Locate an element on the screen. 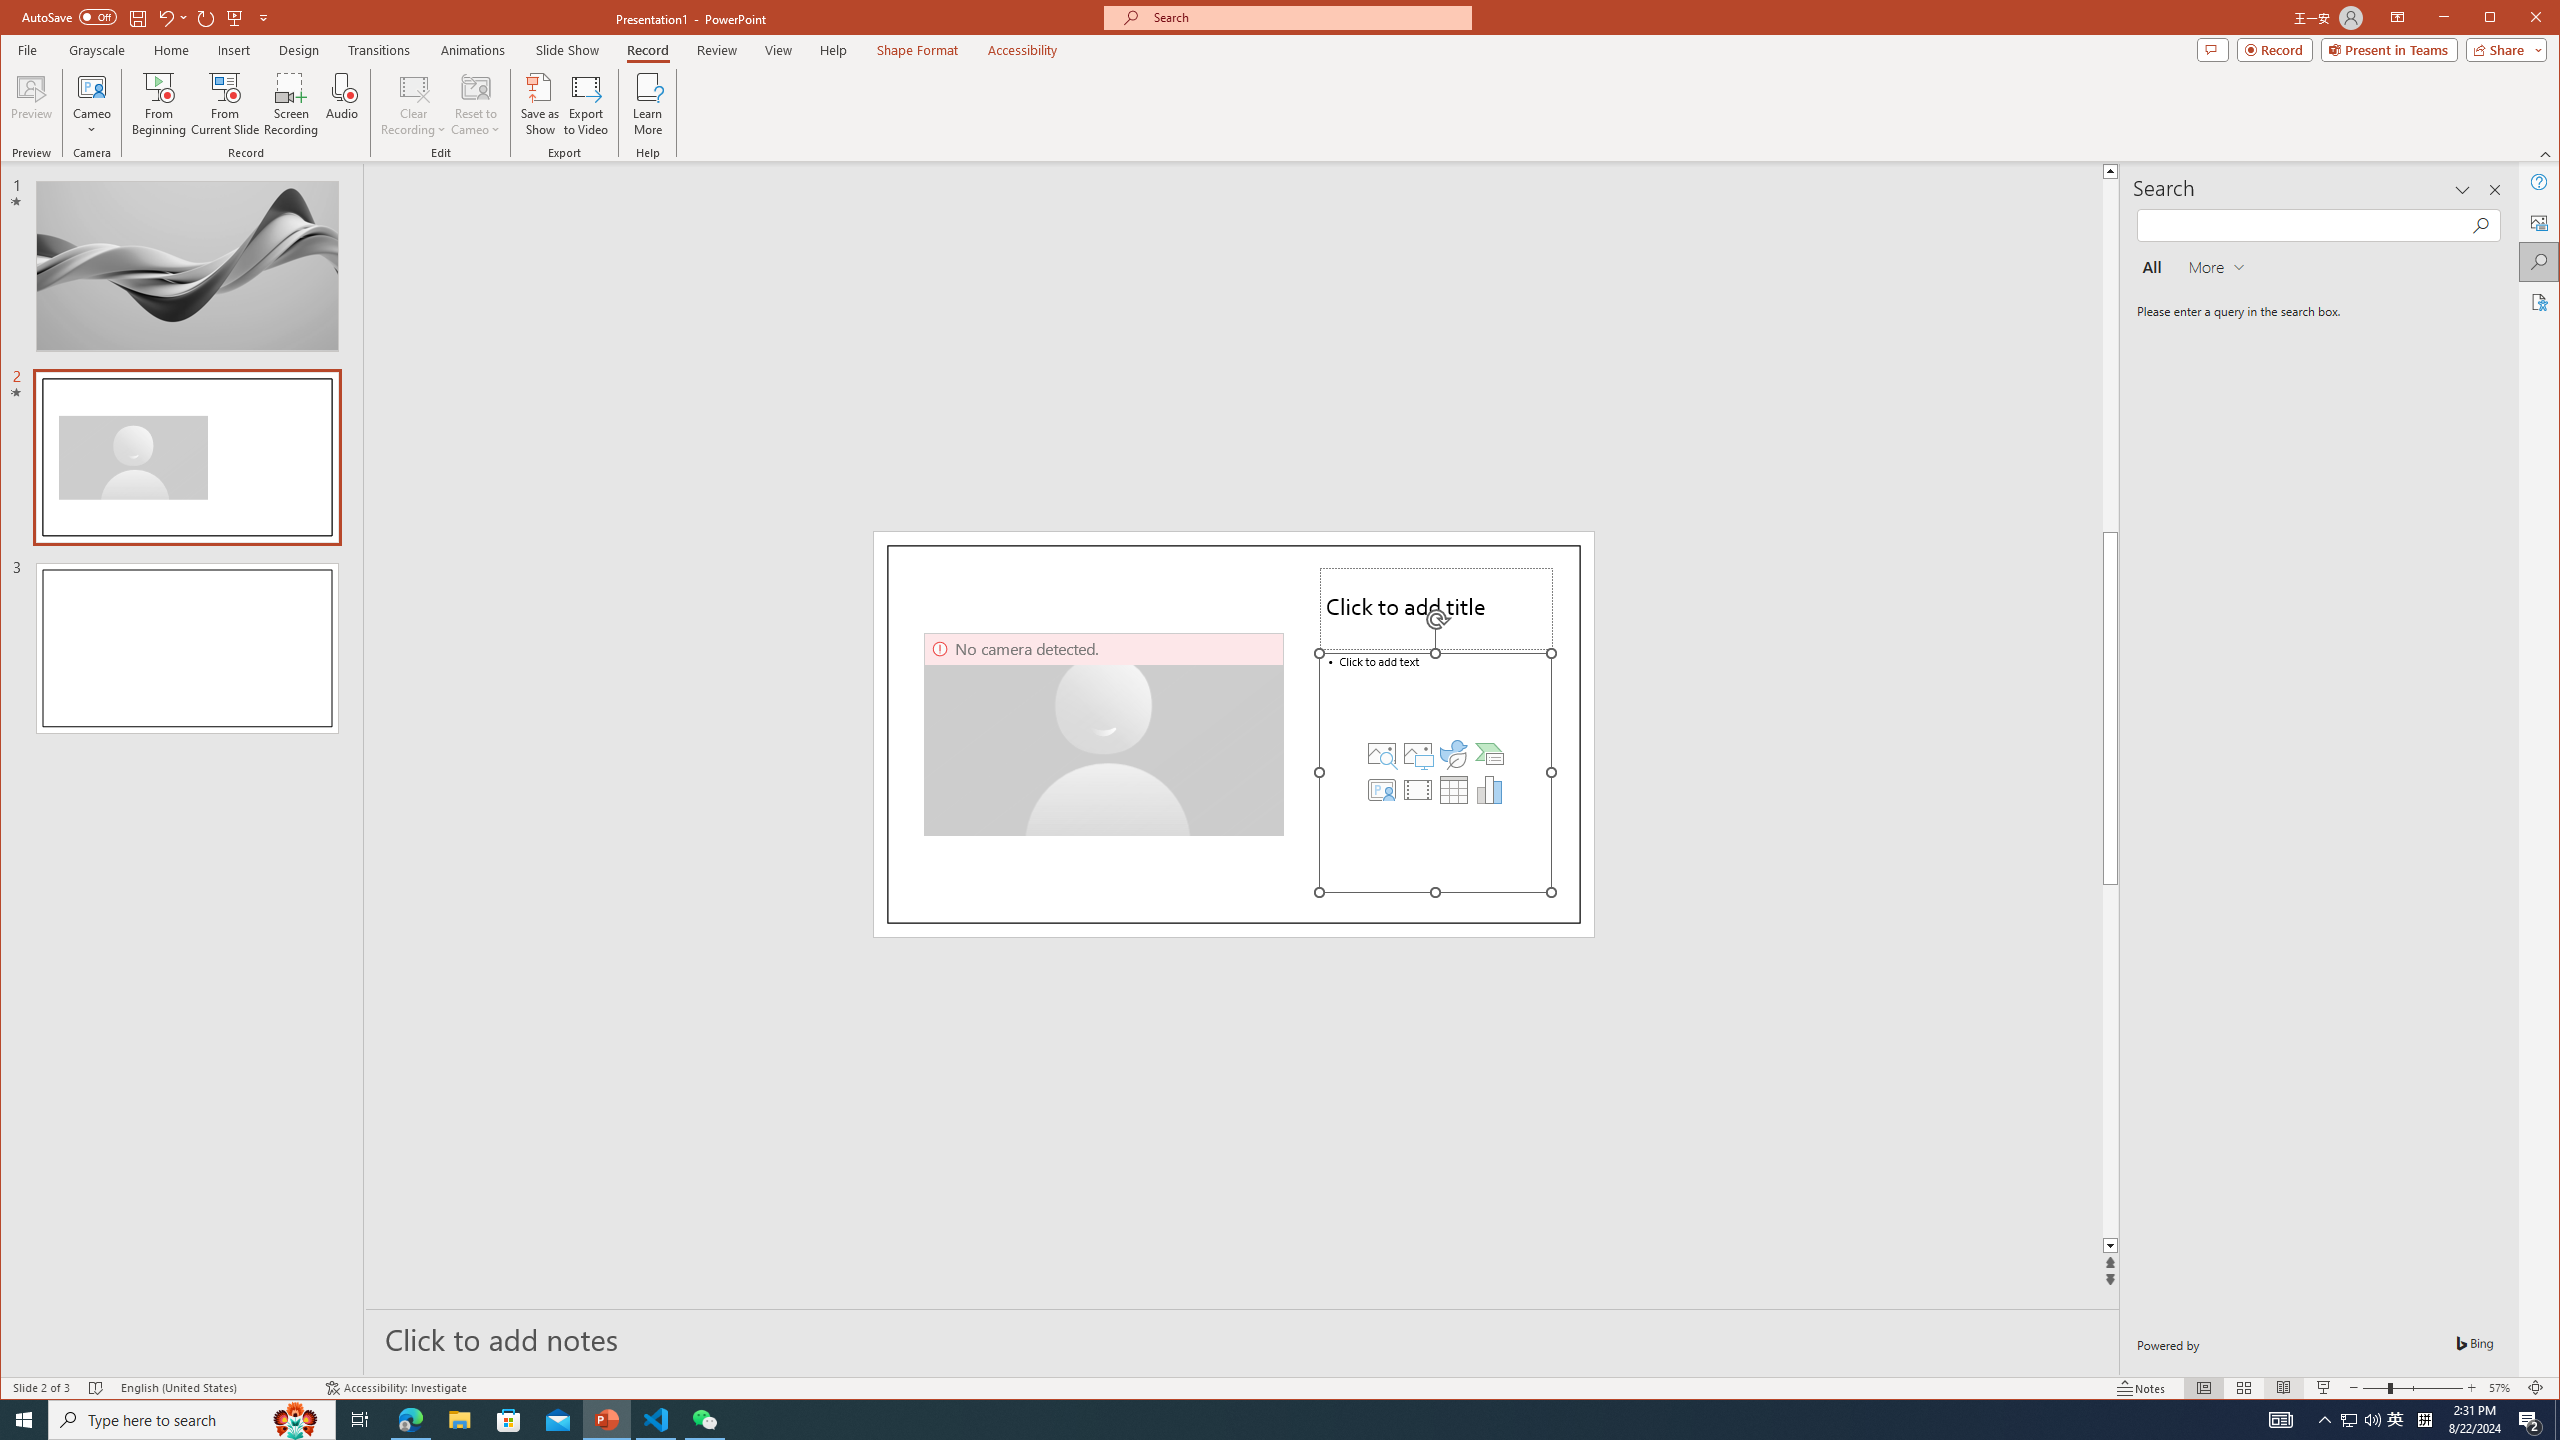 Image resolution: width=2560 pixels, height=1440 pixels. Insert a SmartArt Graphic is located at coordinates (1490, 754).